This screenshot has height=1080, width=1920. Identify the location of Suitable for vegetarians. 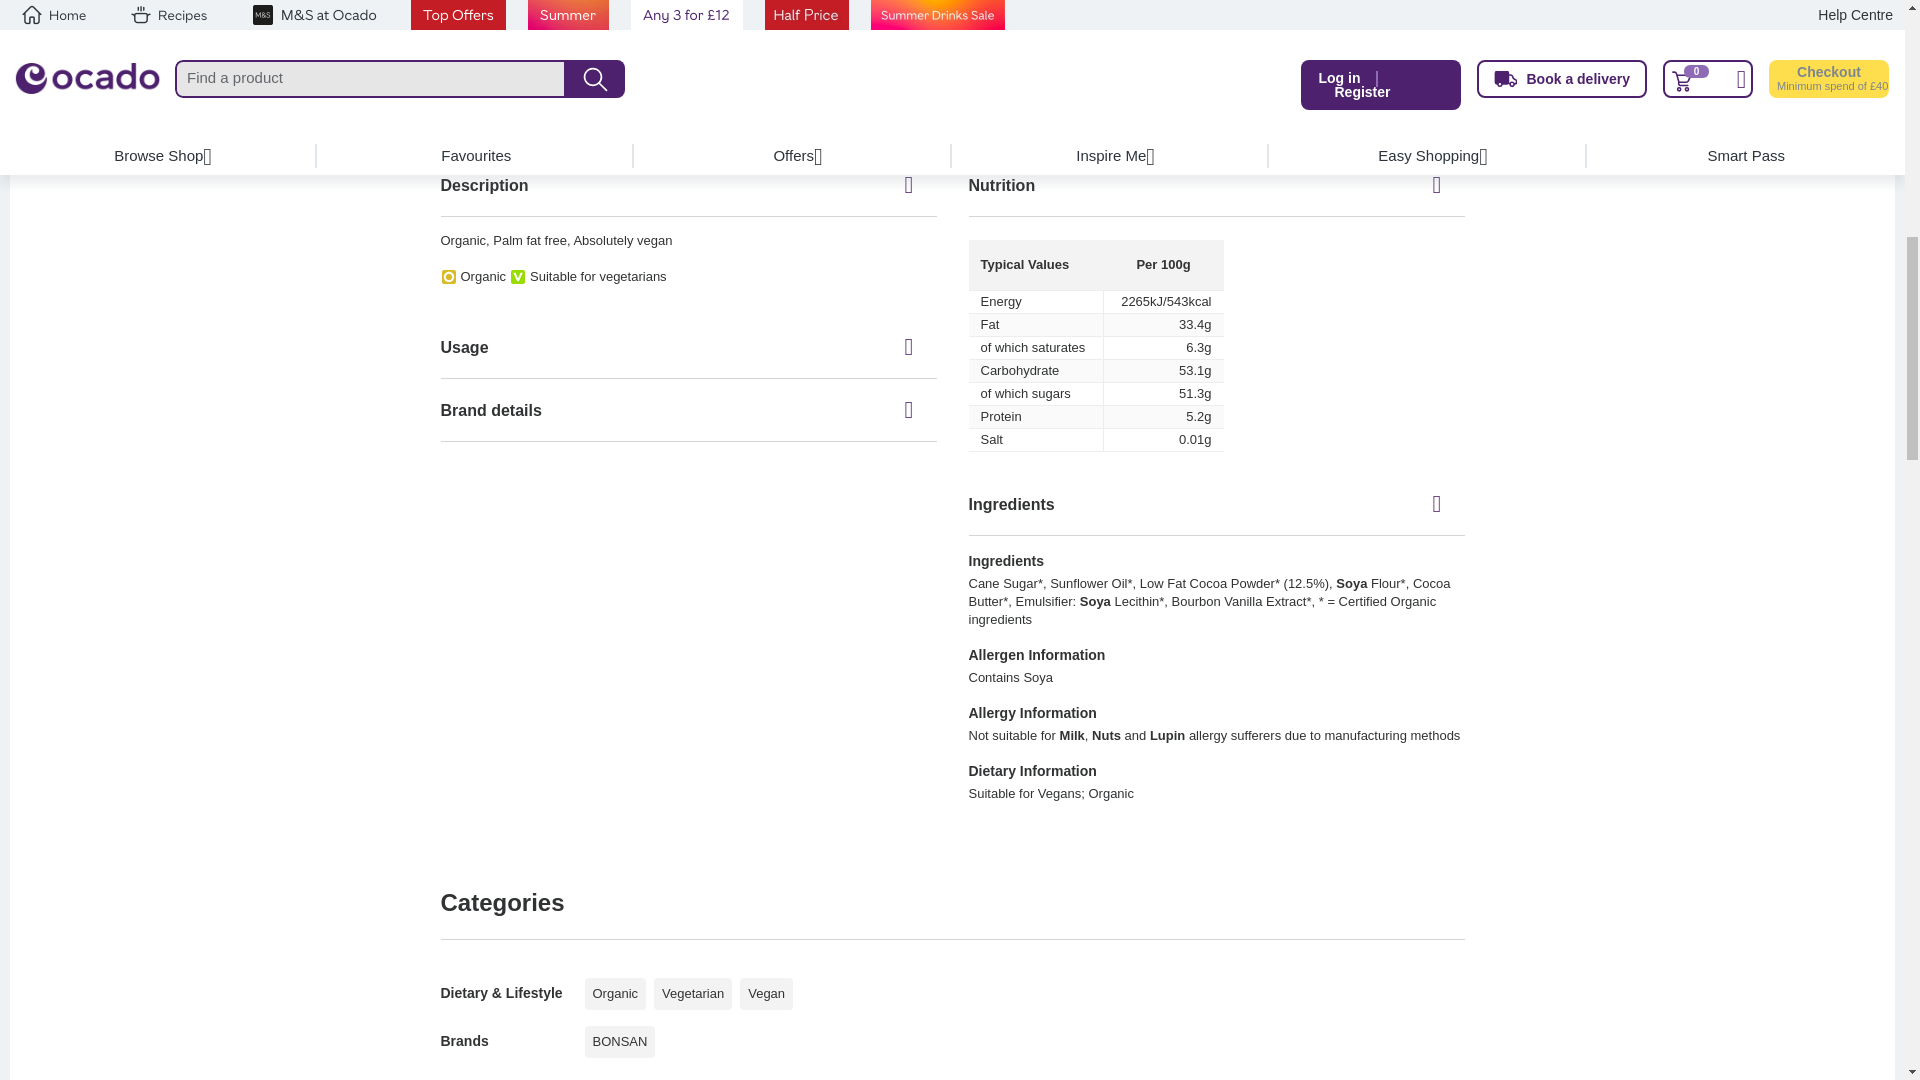
(458, 15).